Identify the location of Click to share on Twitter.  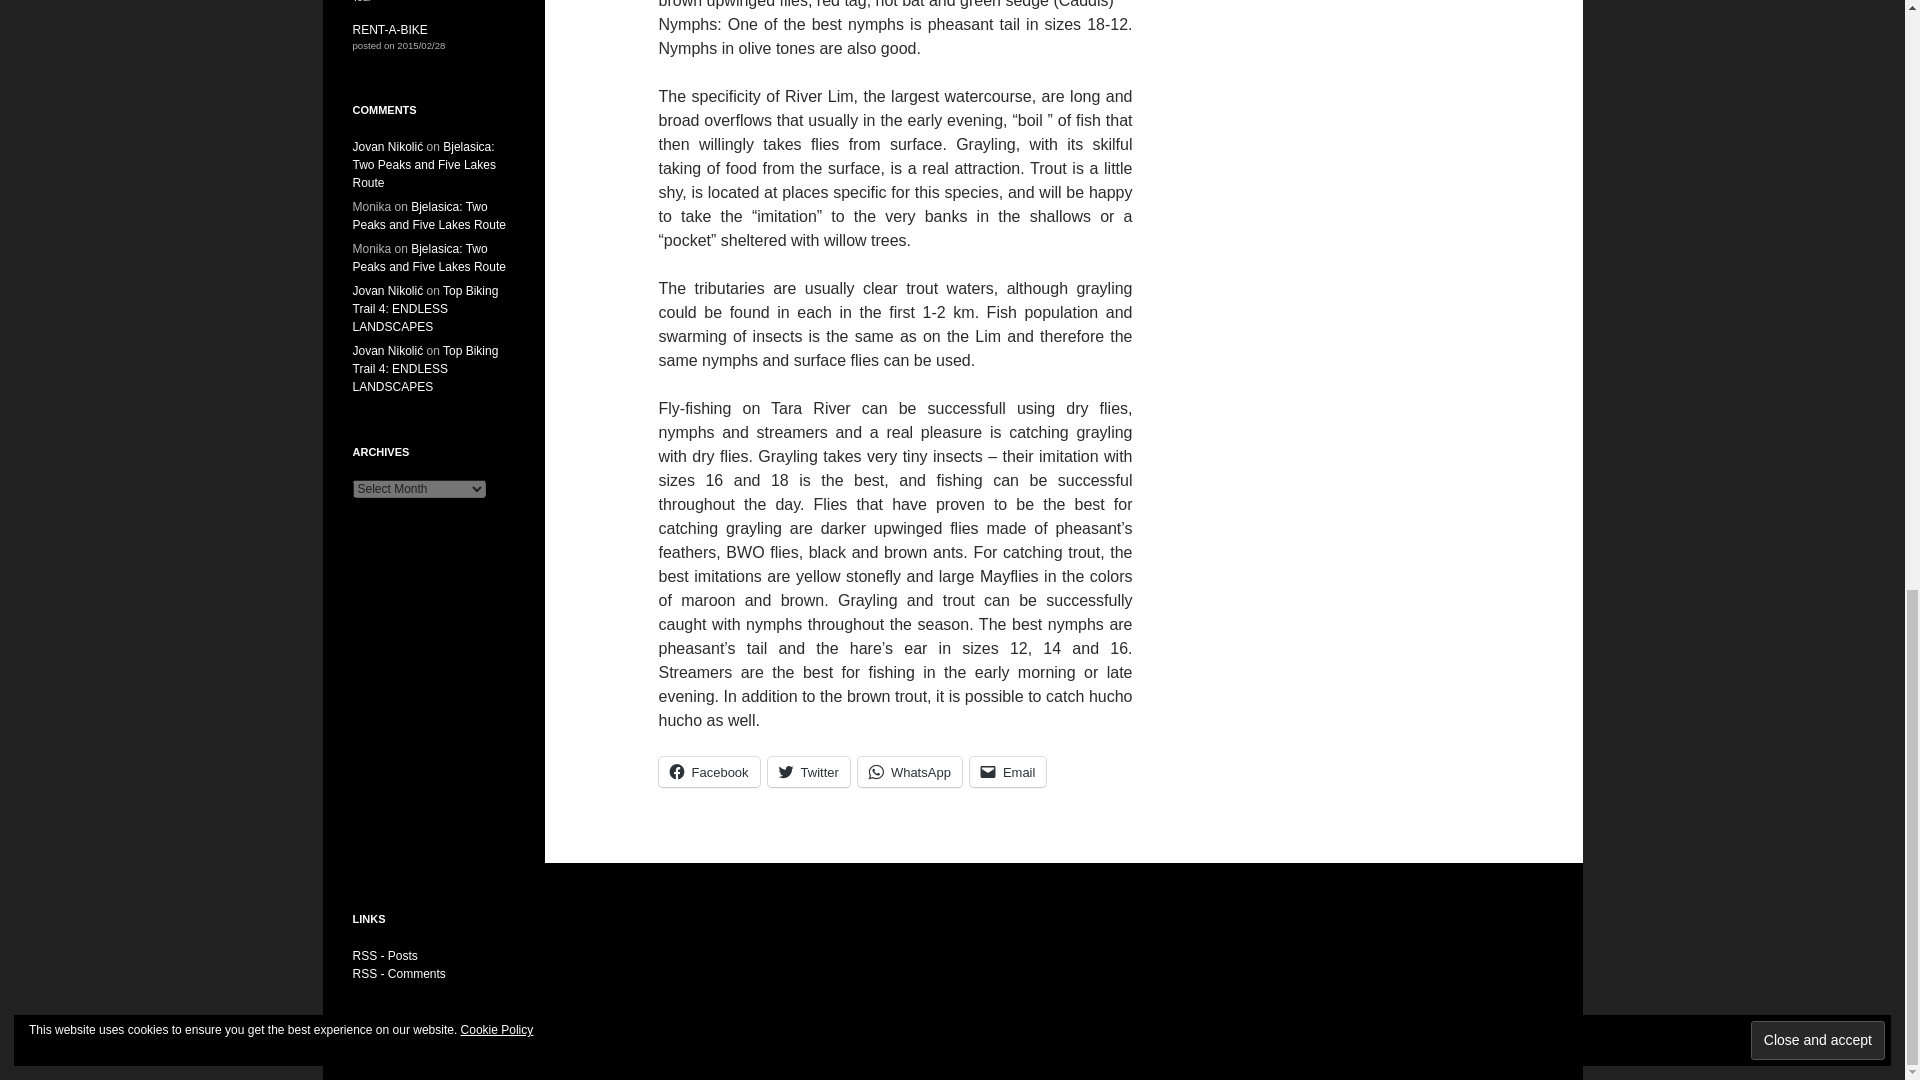
(809, 772).